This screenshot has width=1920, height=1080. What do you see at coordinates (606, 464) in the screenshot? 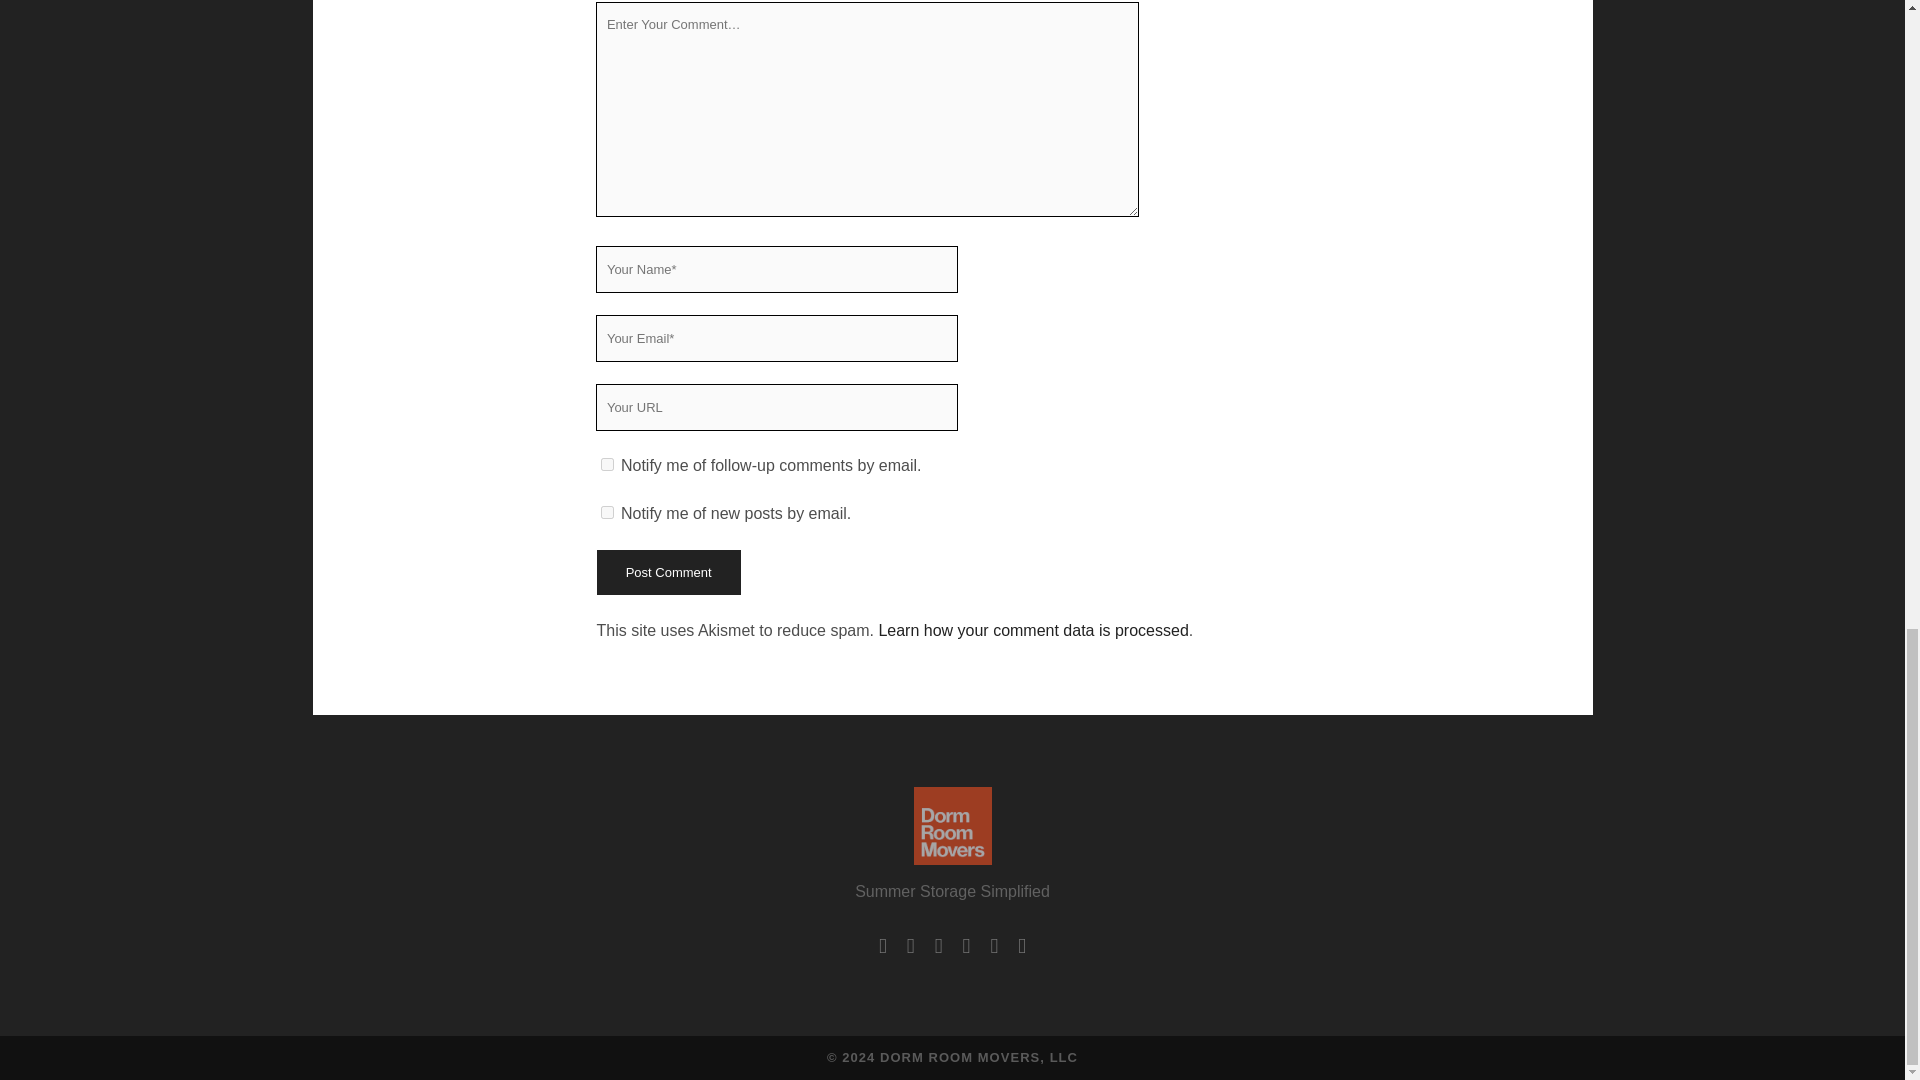
I see `subscribe` at bounding box center [606, 464].